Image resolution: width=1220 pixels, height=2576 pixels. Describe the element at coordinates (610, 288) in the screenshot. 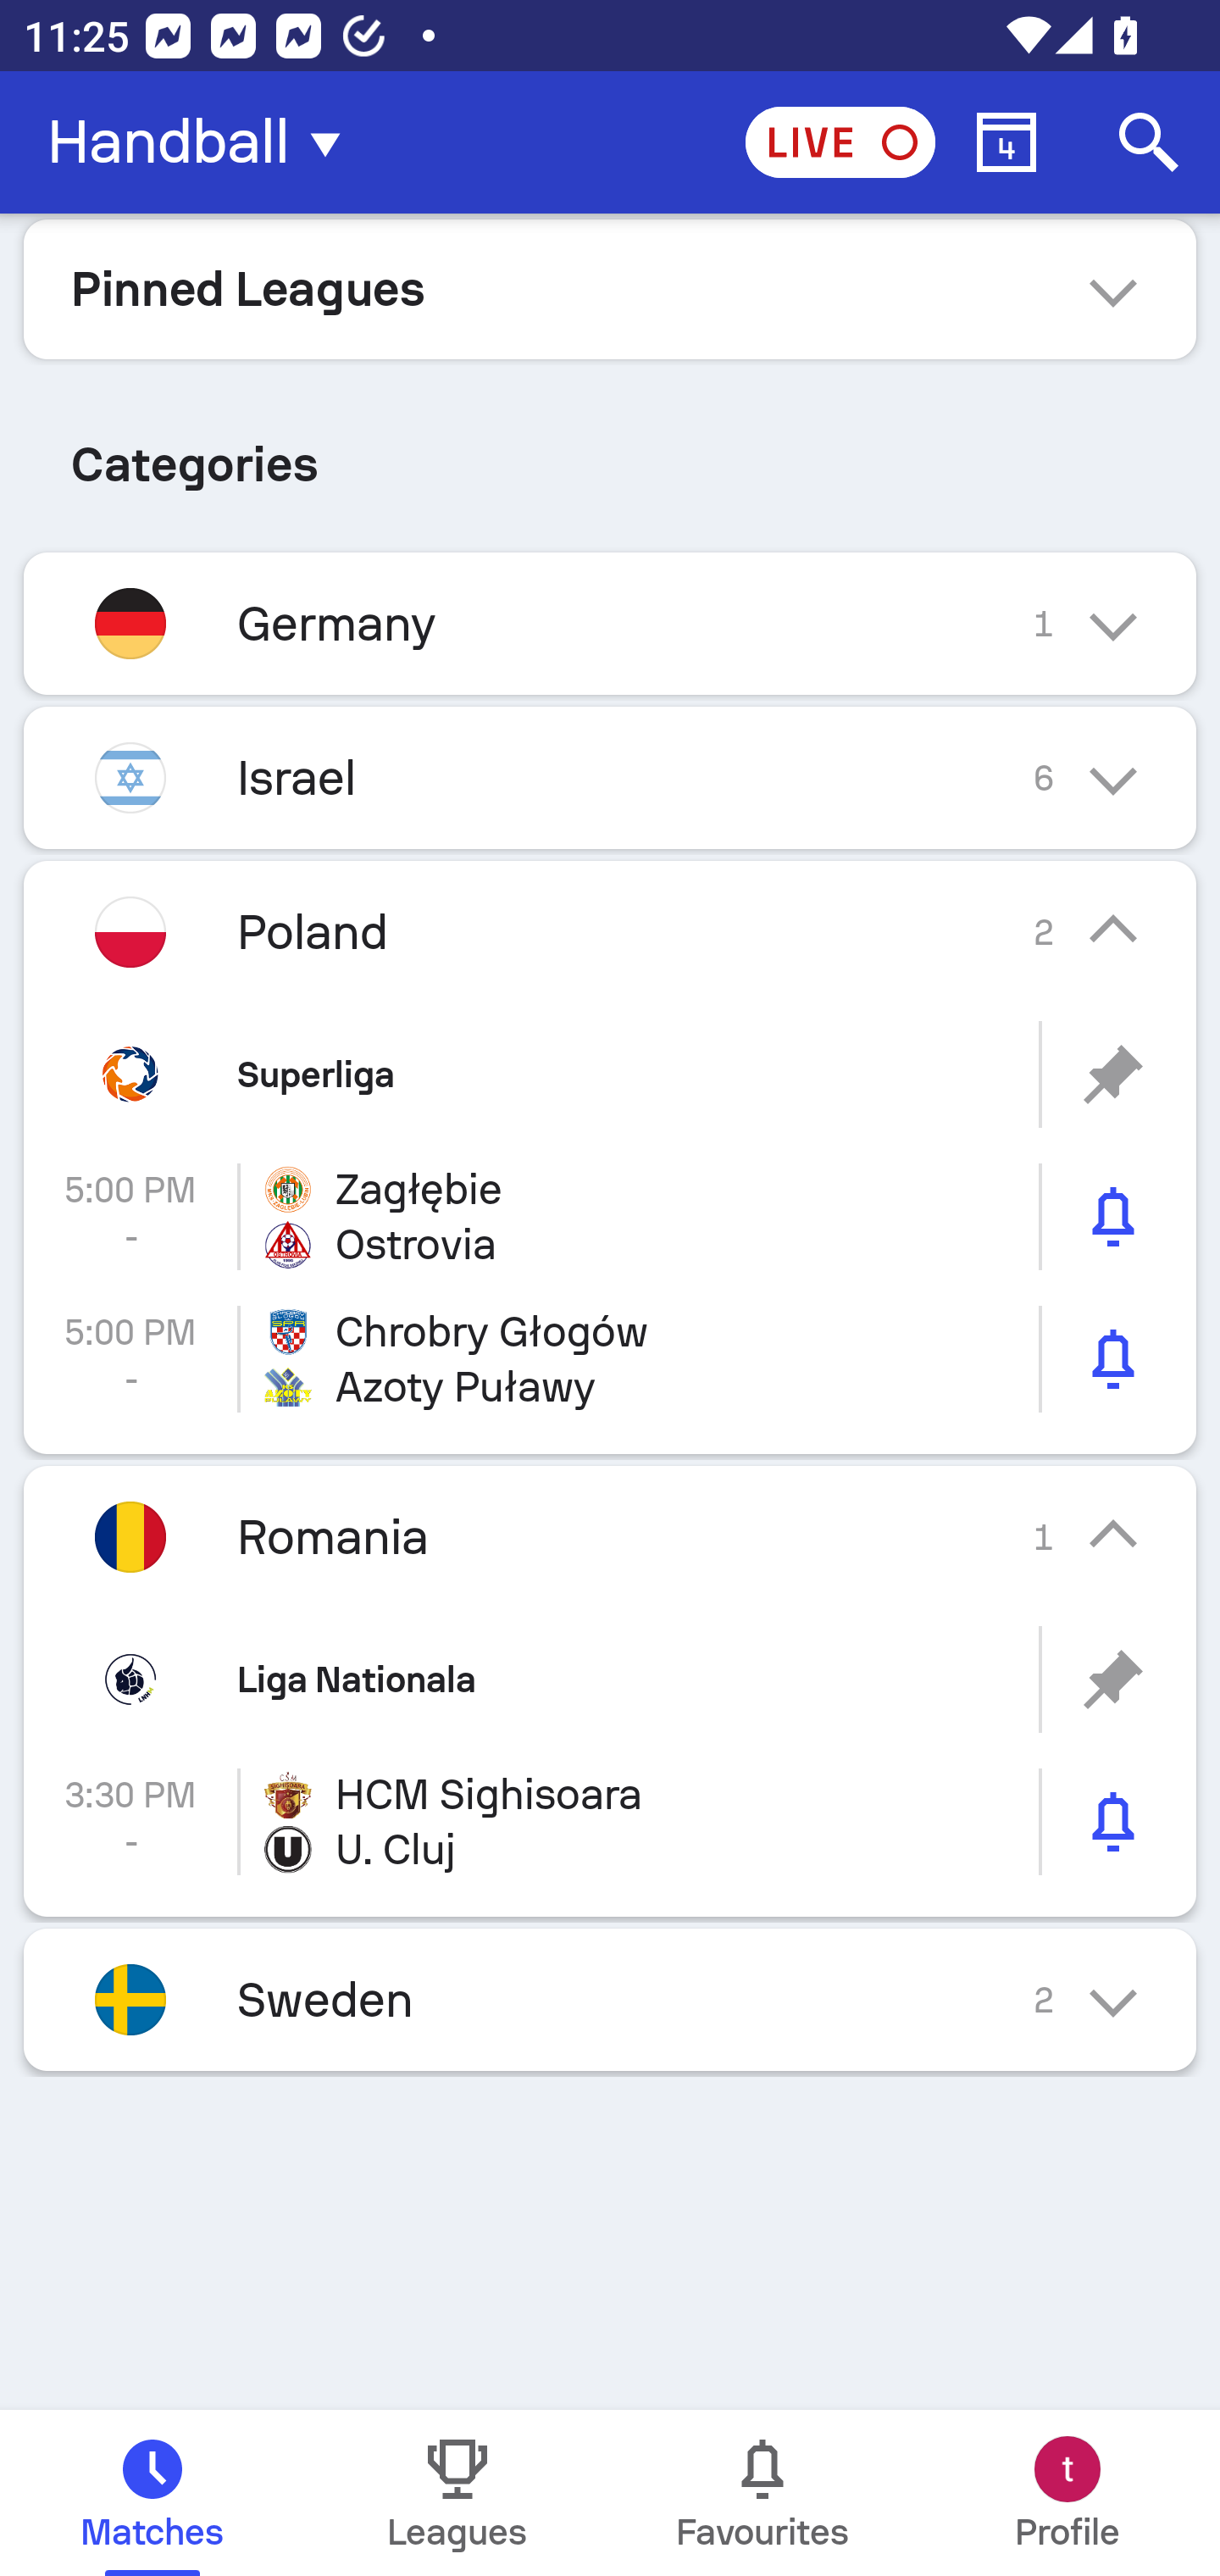

I see `Pinned Leagues` at that location.